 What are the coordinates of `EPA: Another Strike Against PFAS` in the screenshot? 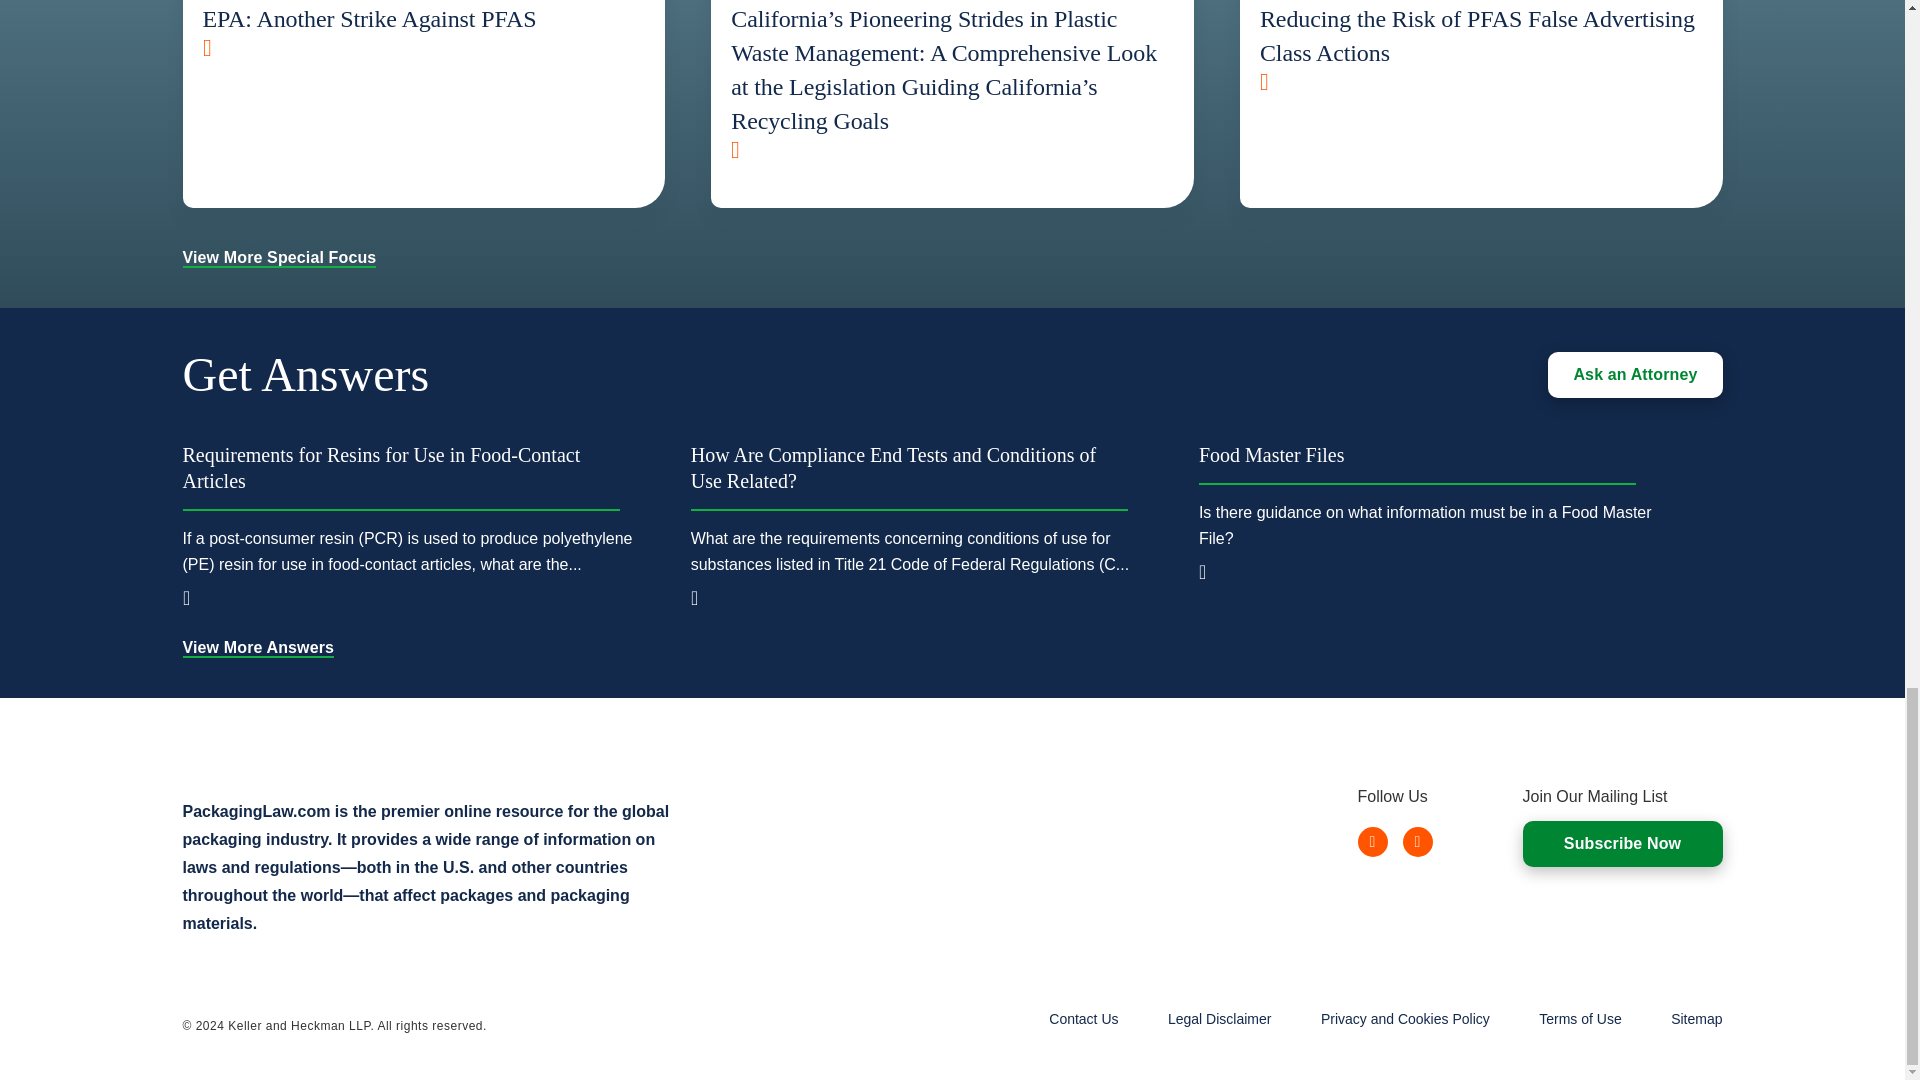 It's located at (423, 28).